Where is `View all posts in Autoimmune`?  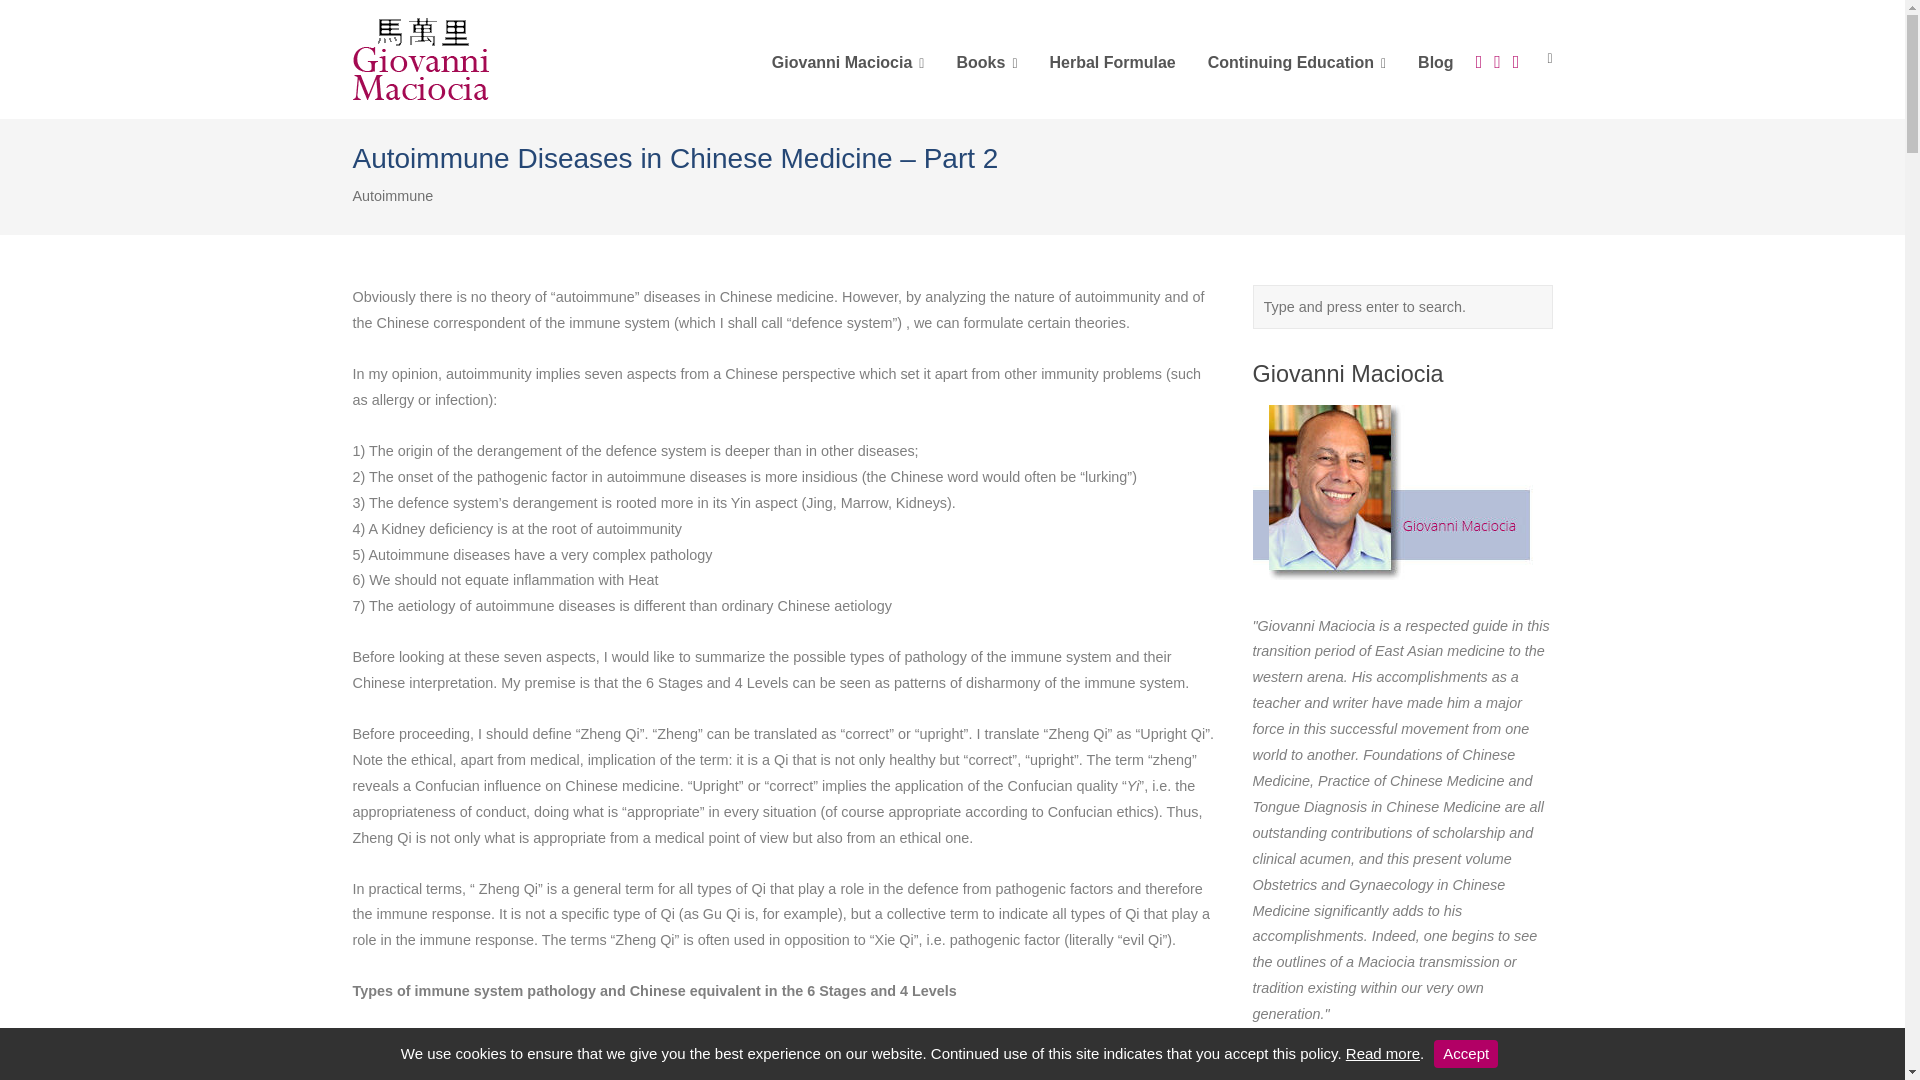 View all posts in Autoimmune is located at coordinates (392, 196).